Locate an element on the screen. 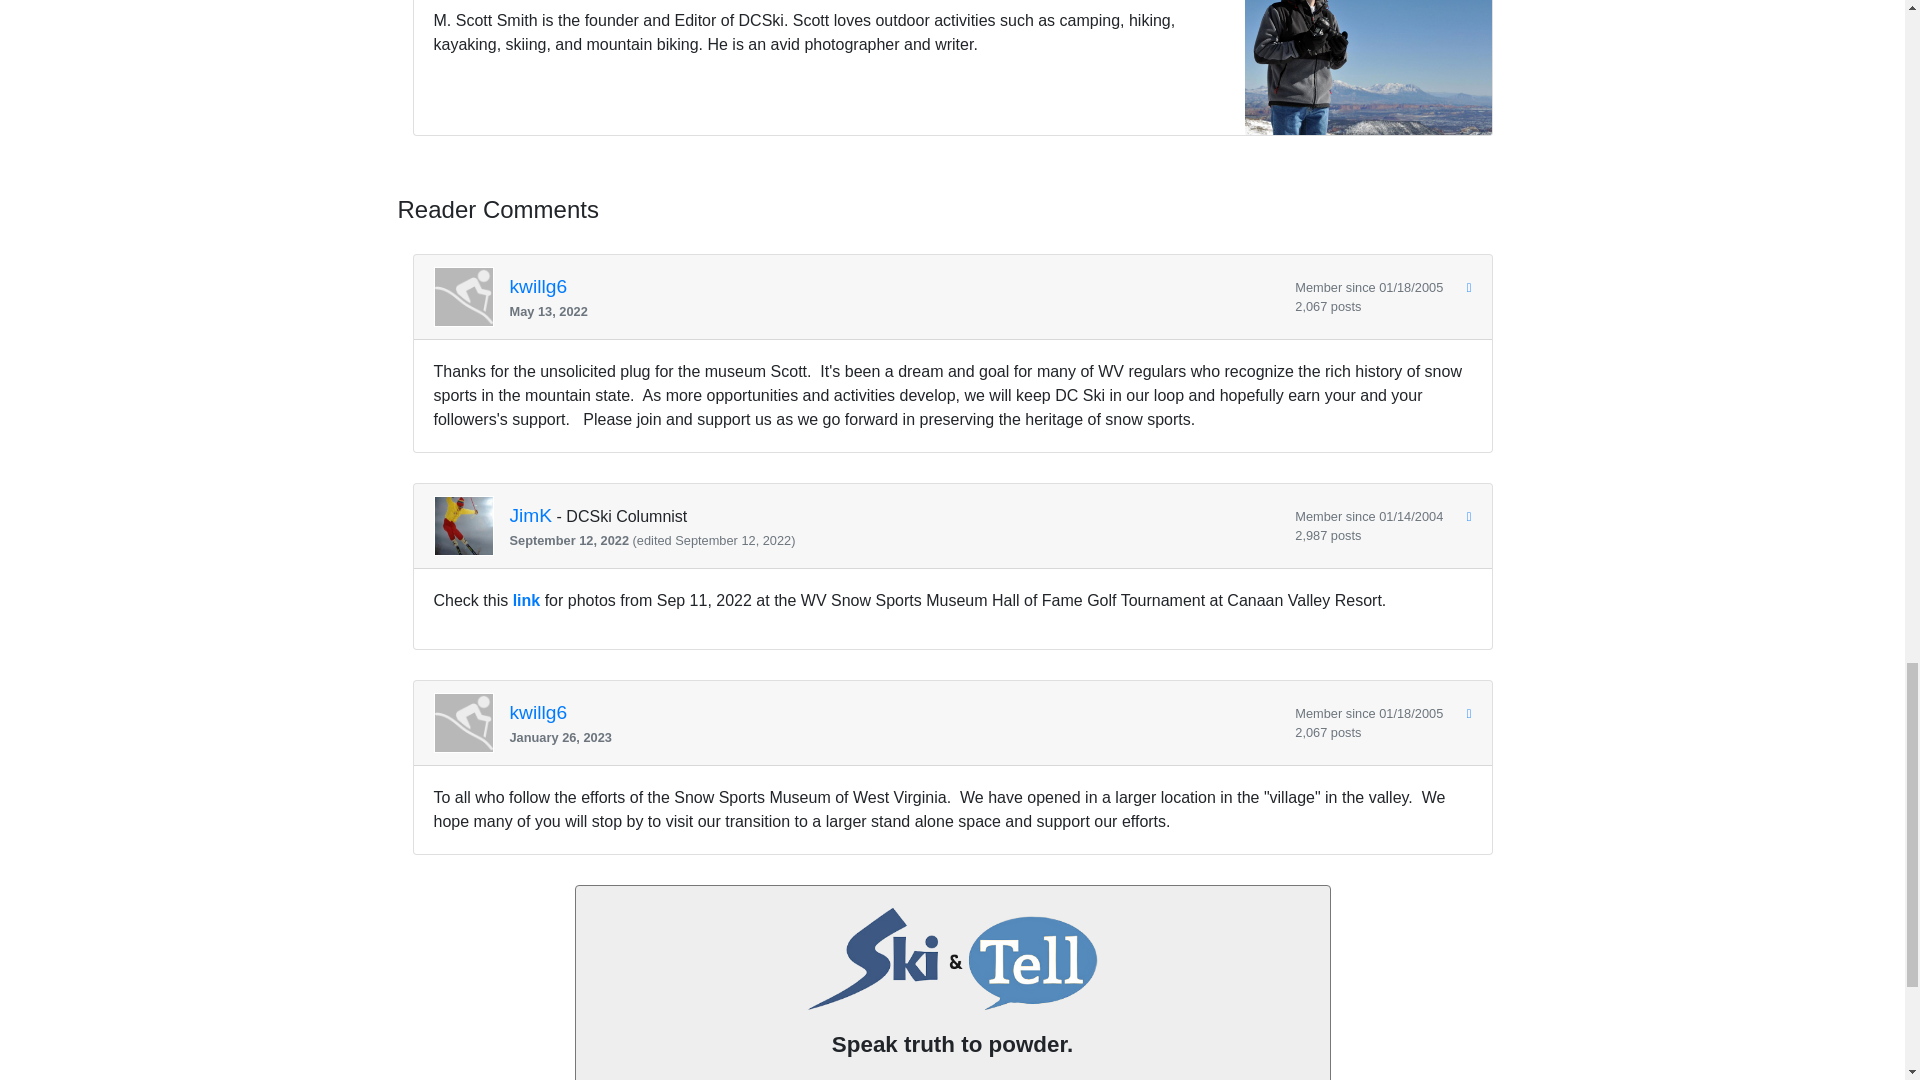  September 12, 2022 at 09:32 am is located at coordinates (895, 540).